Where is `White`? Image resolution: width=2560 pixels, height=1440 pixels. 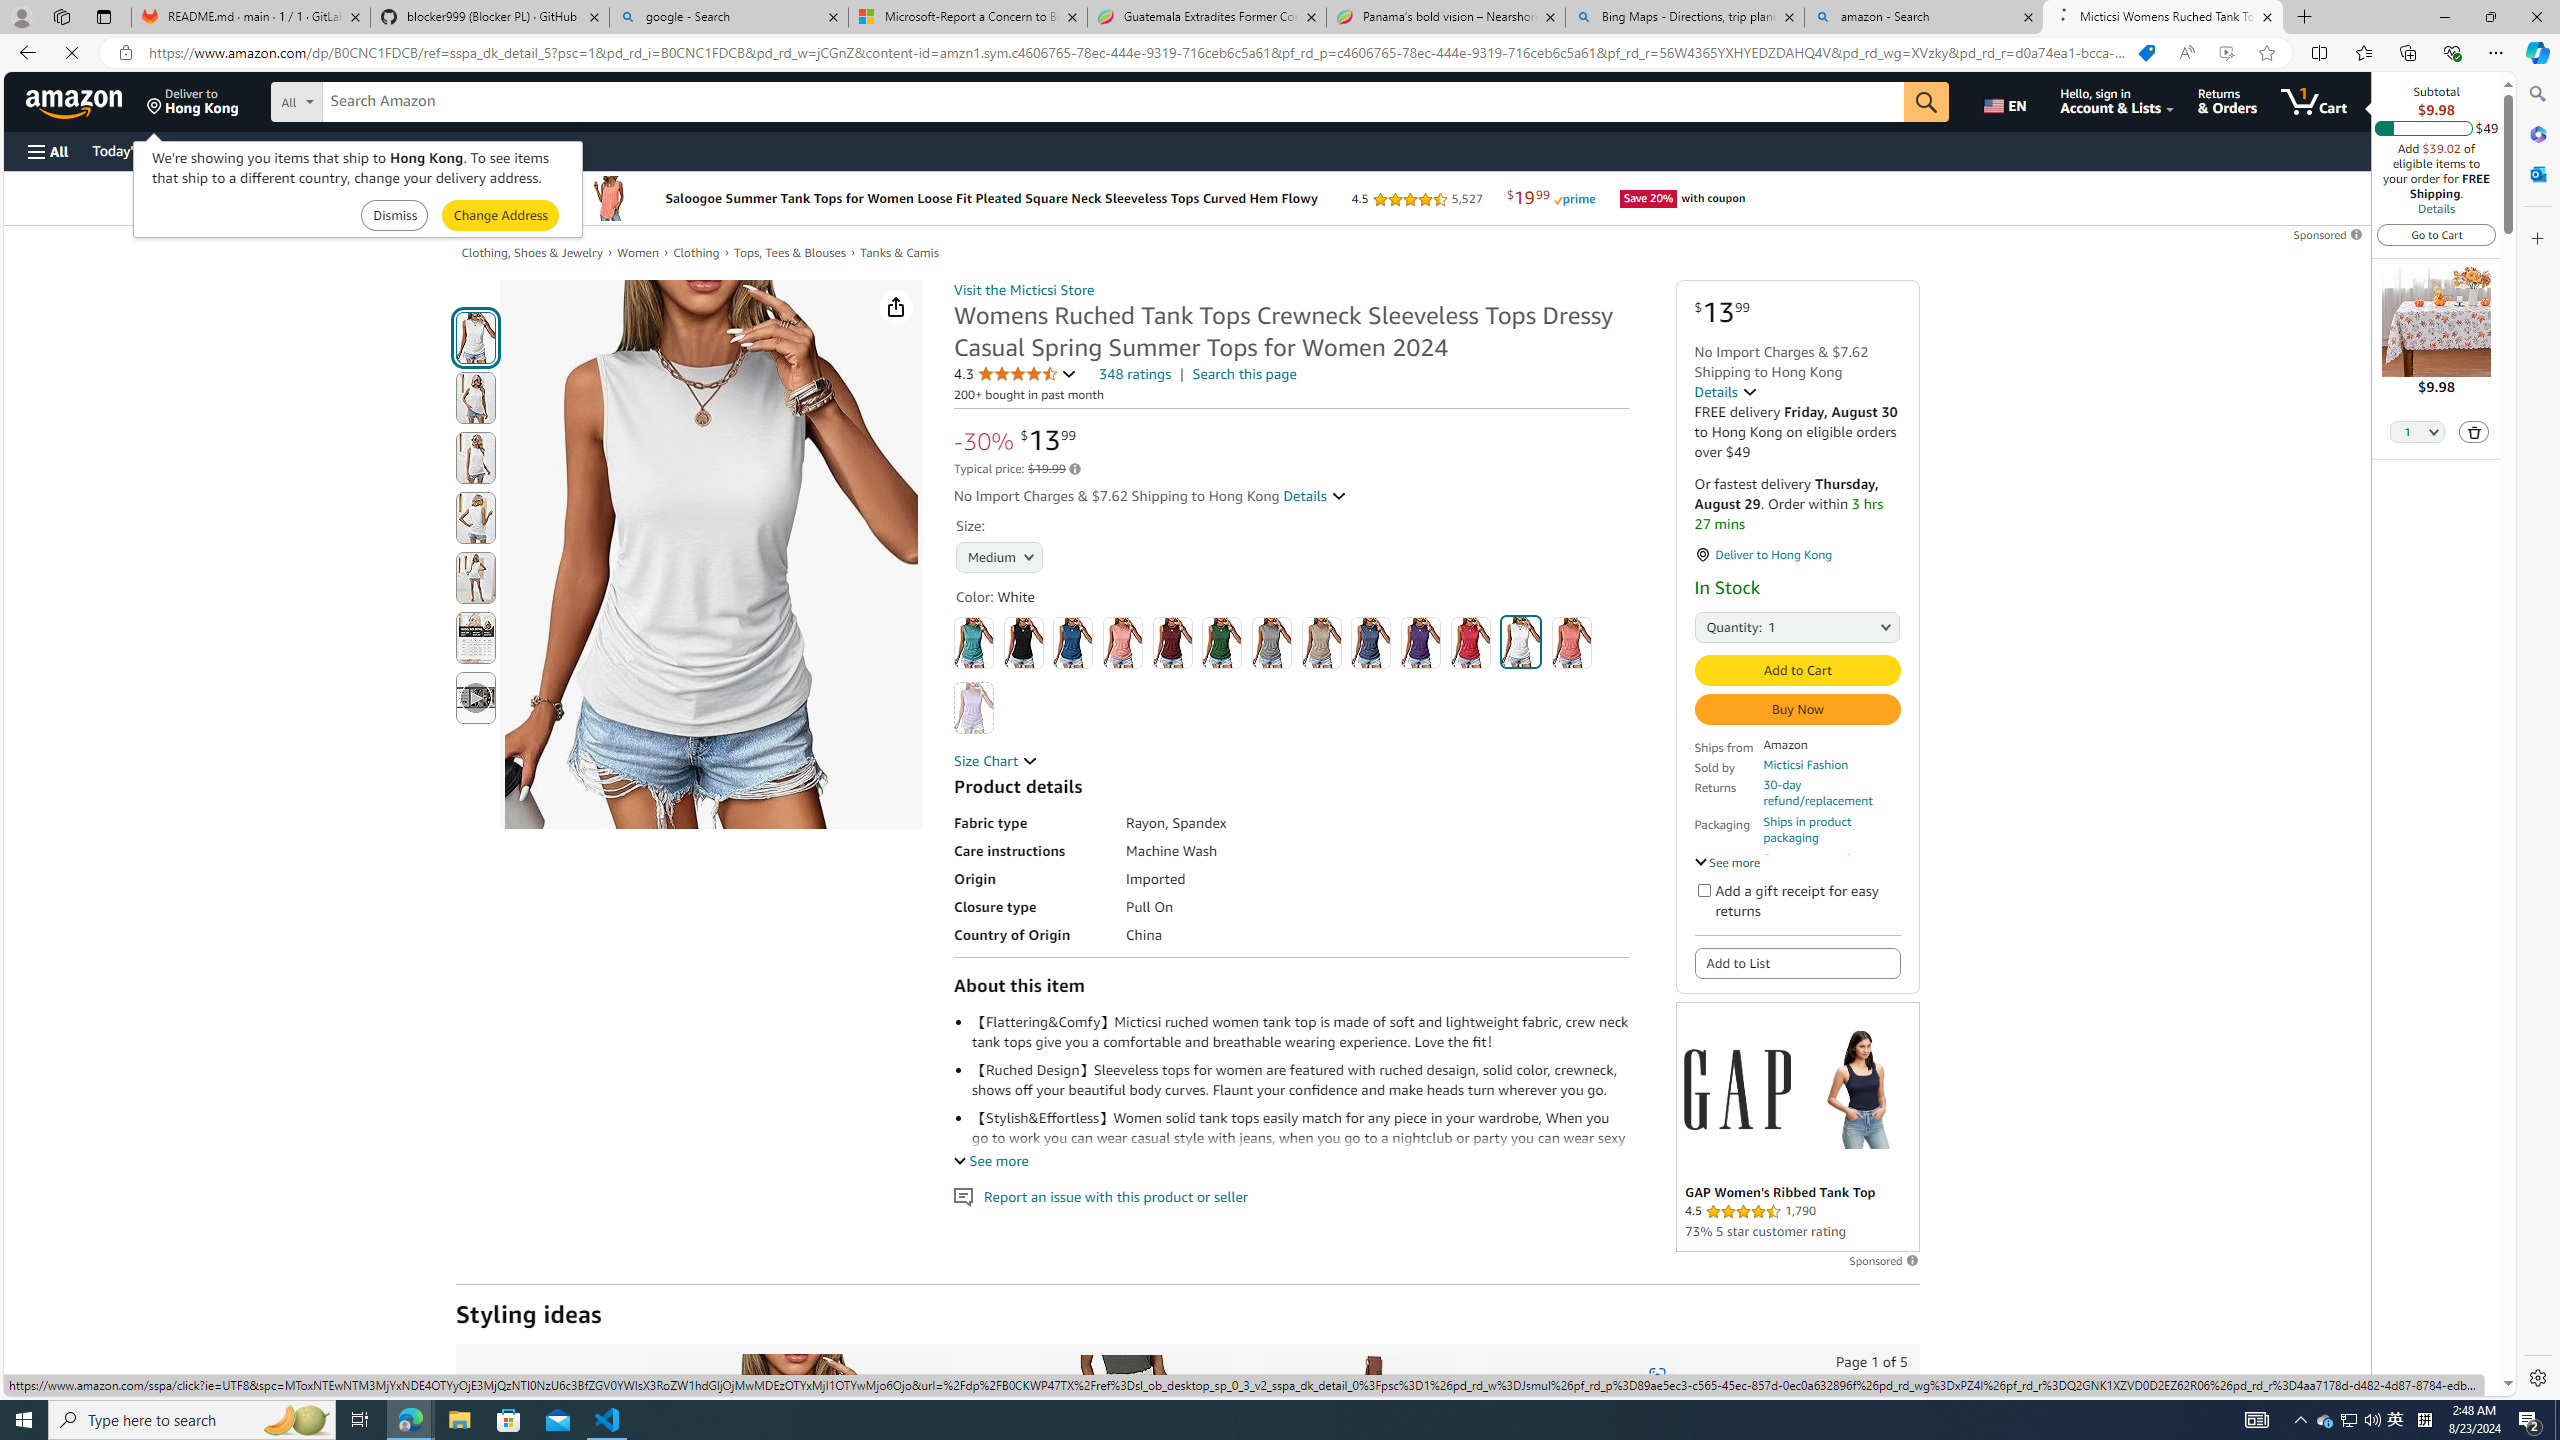
White is located at coordinates (1522, 641).